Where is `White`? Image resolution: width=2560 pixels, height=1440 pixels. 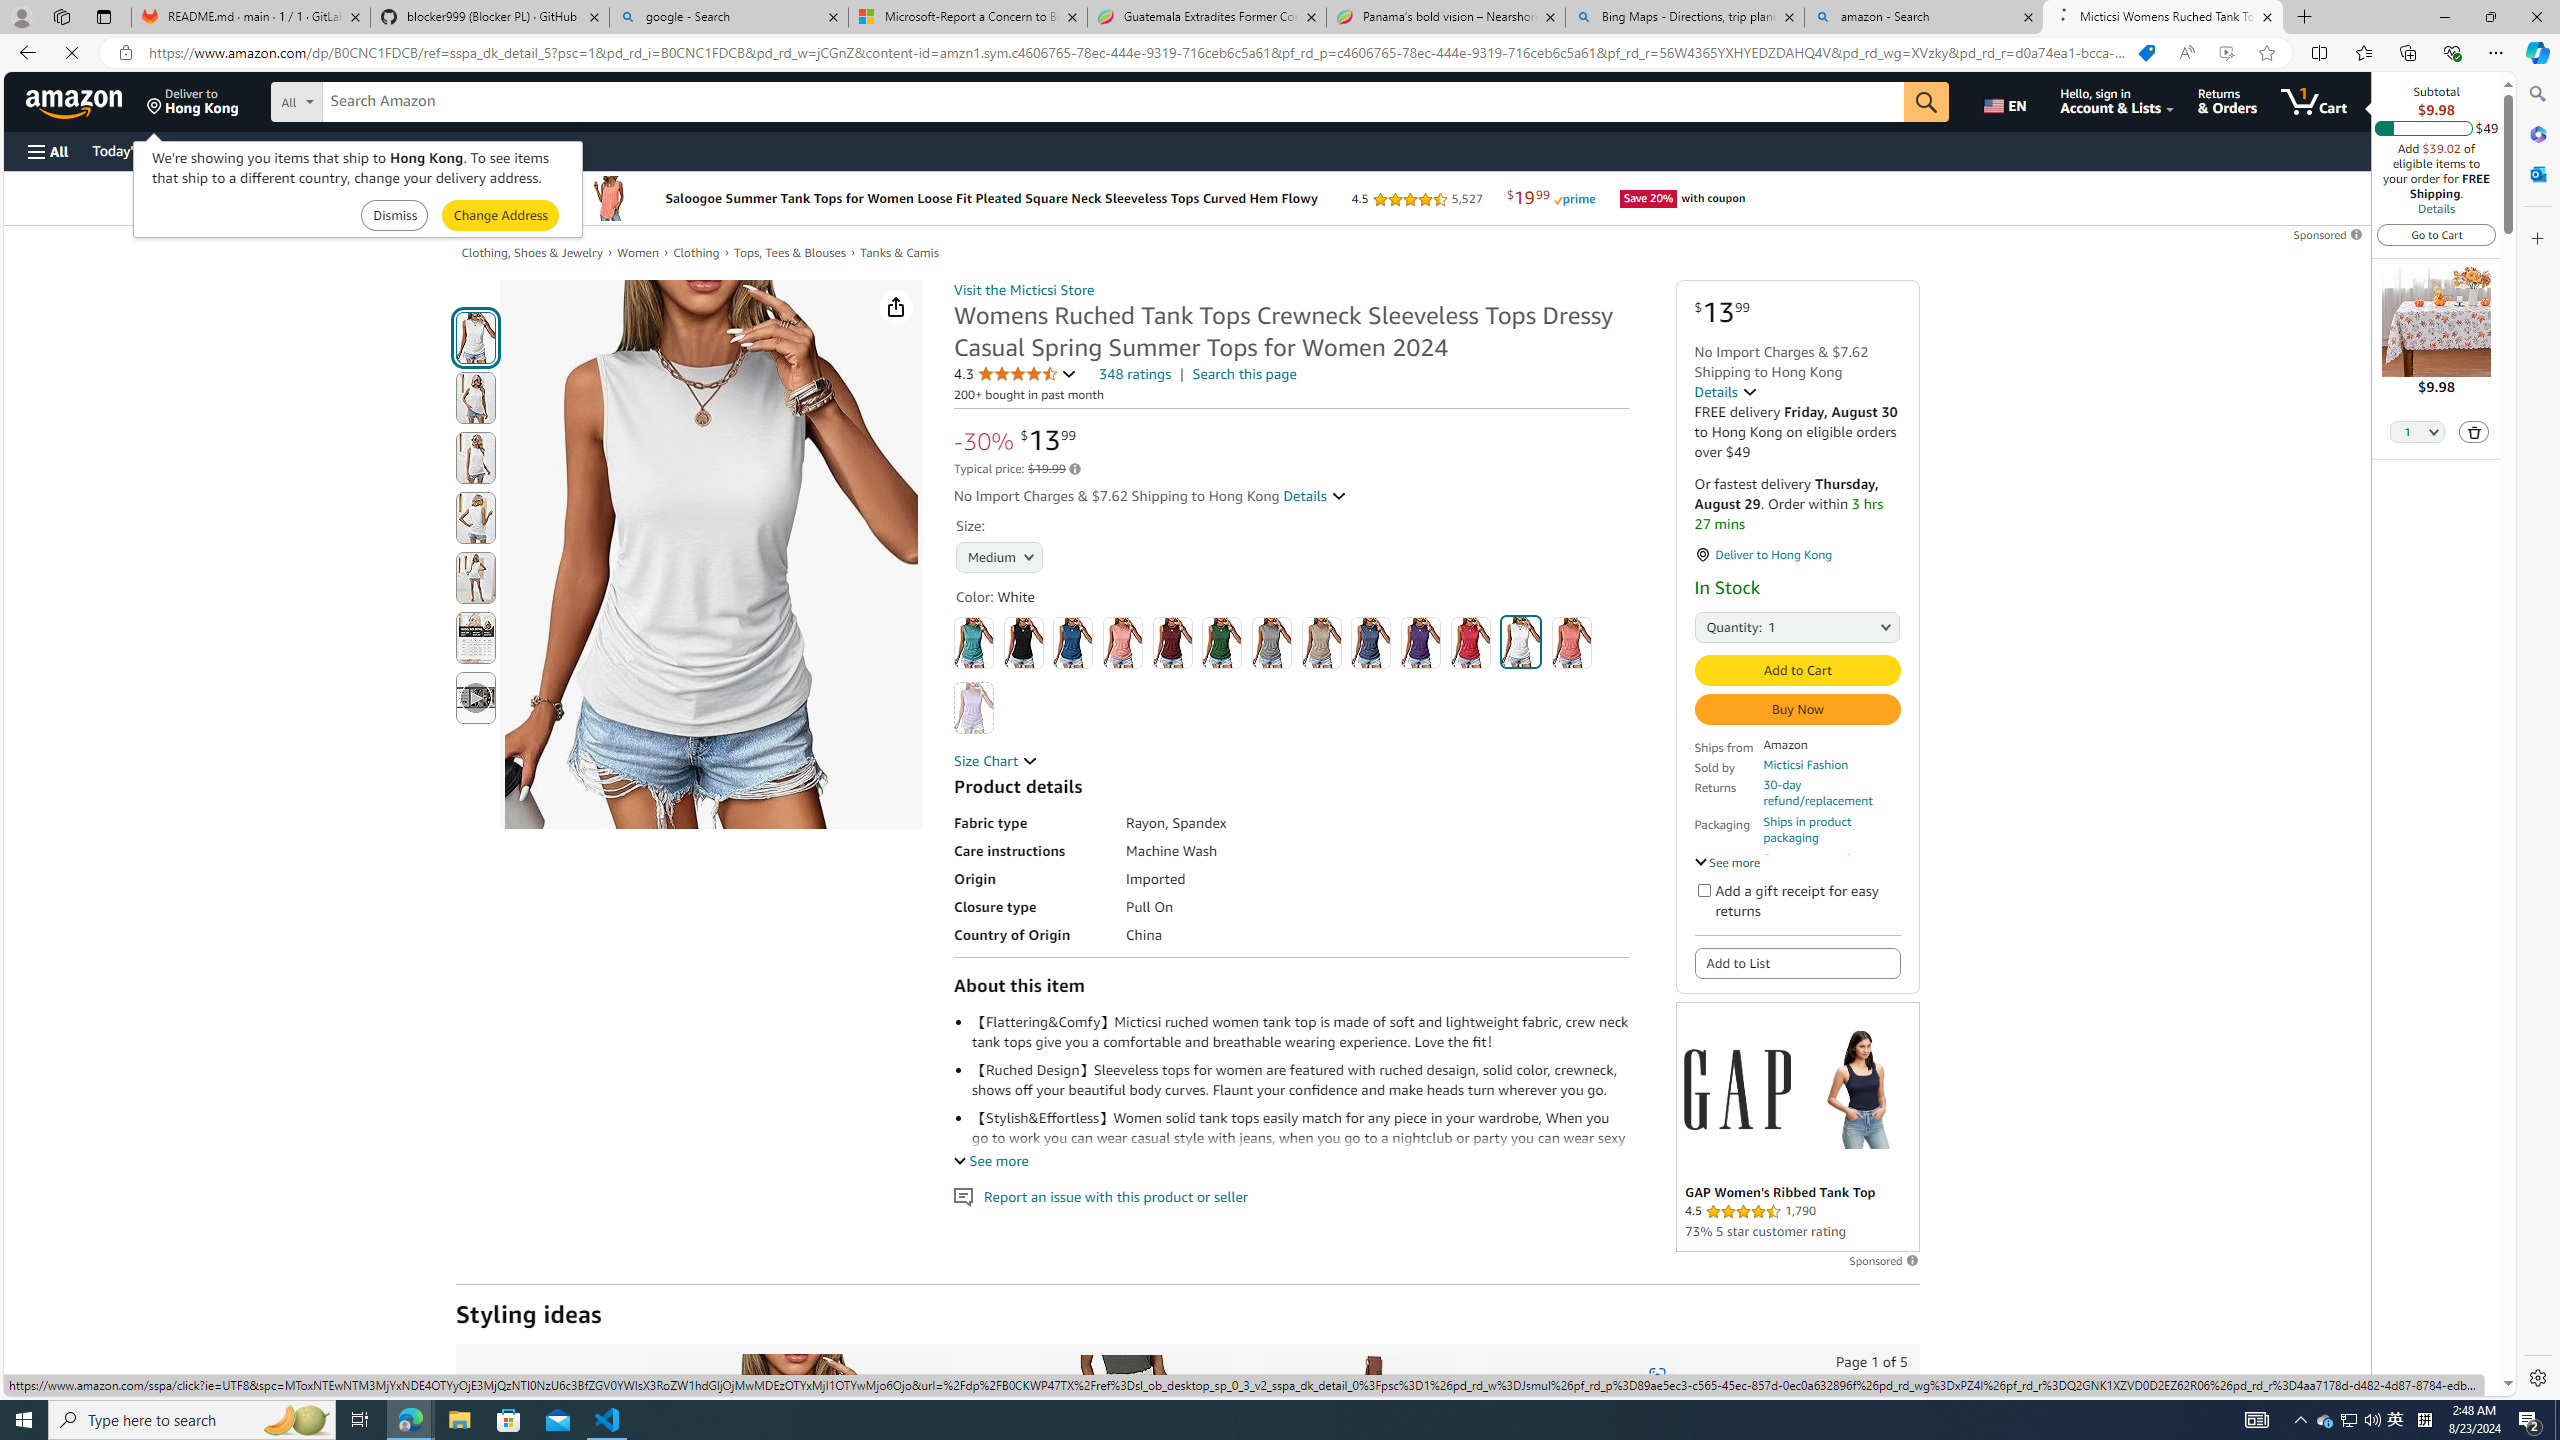
White is located at coordinates (1522, 641).